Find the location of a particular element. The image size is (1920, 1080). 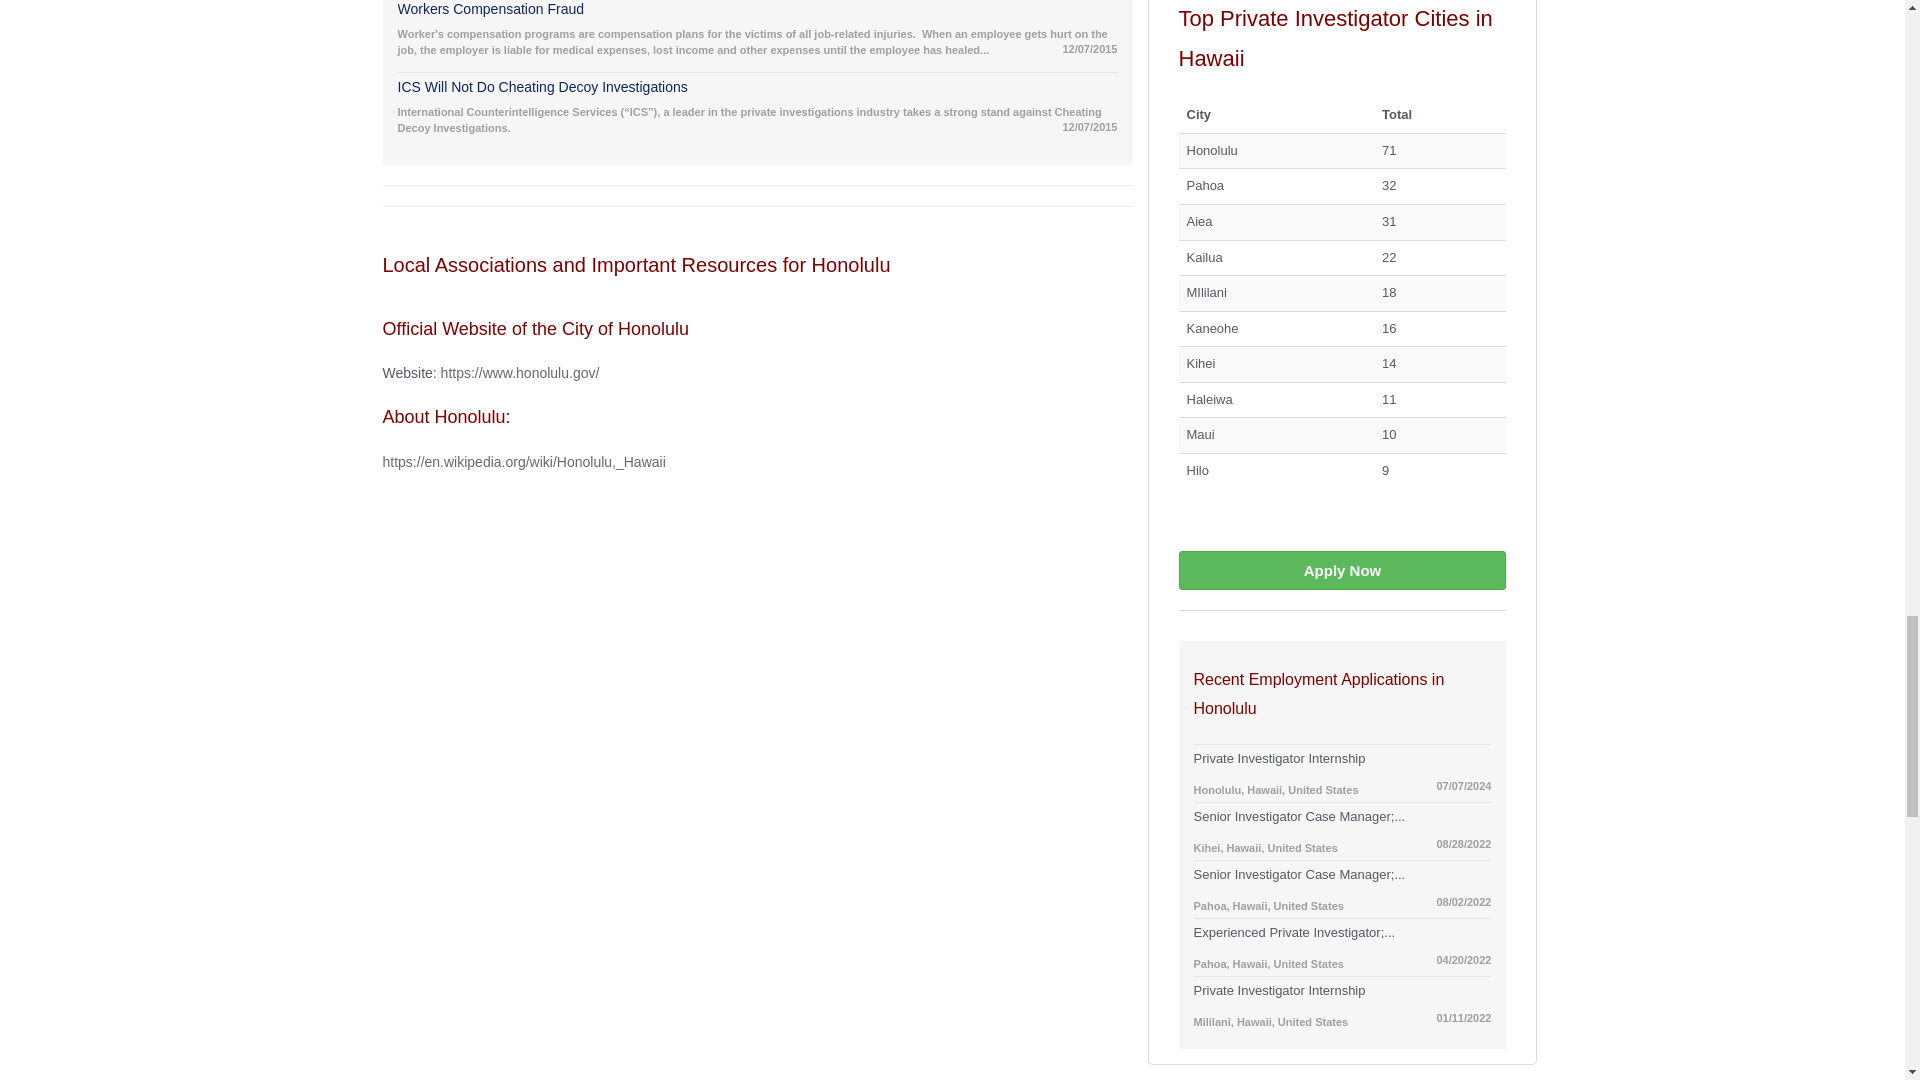

Workers Compensation Fraud is located at coordinates (757, 12).